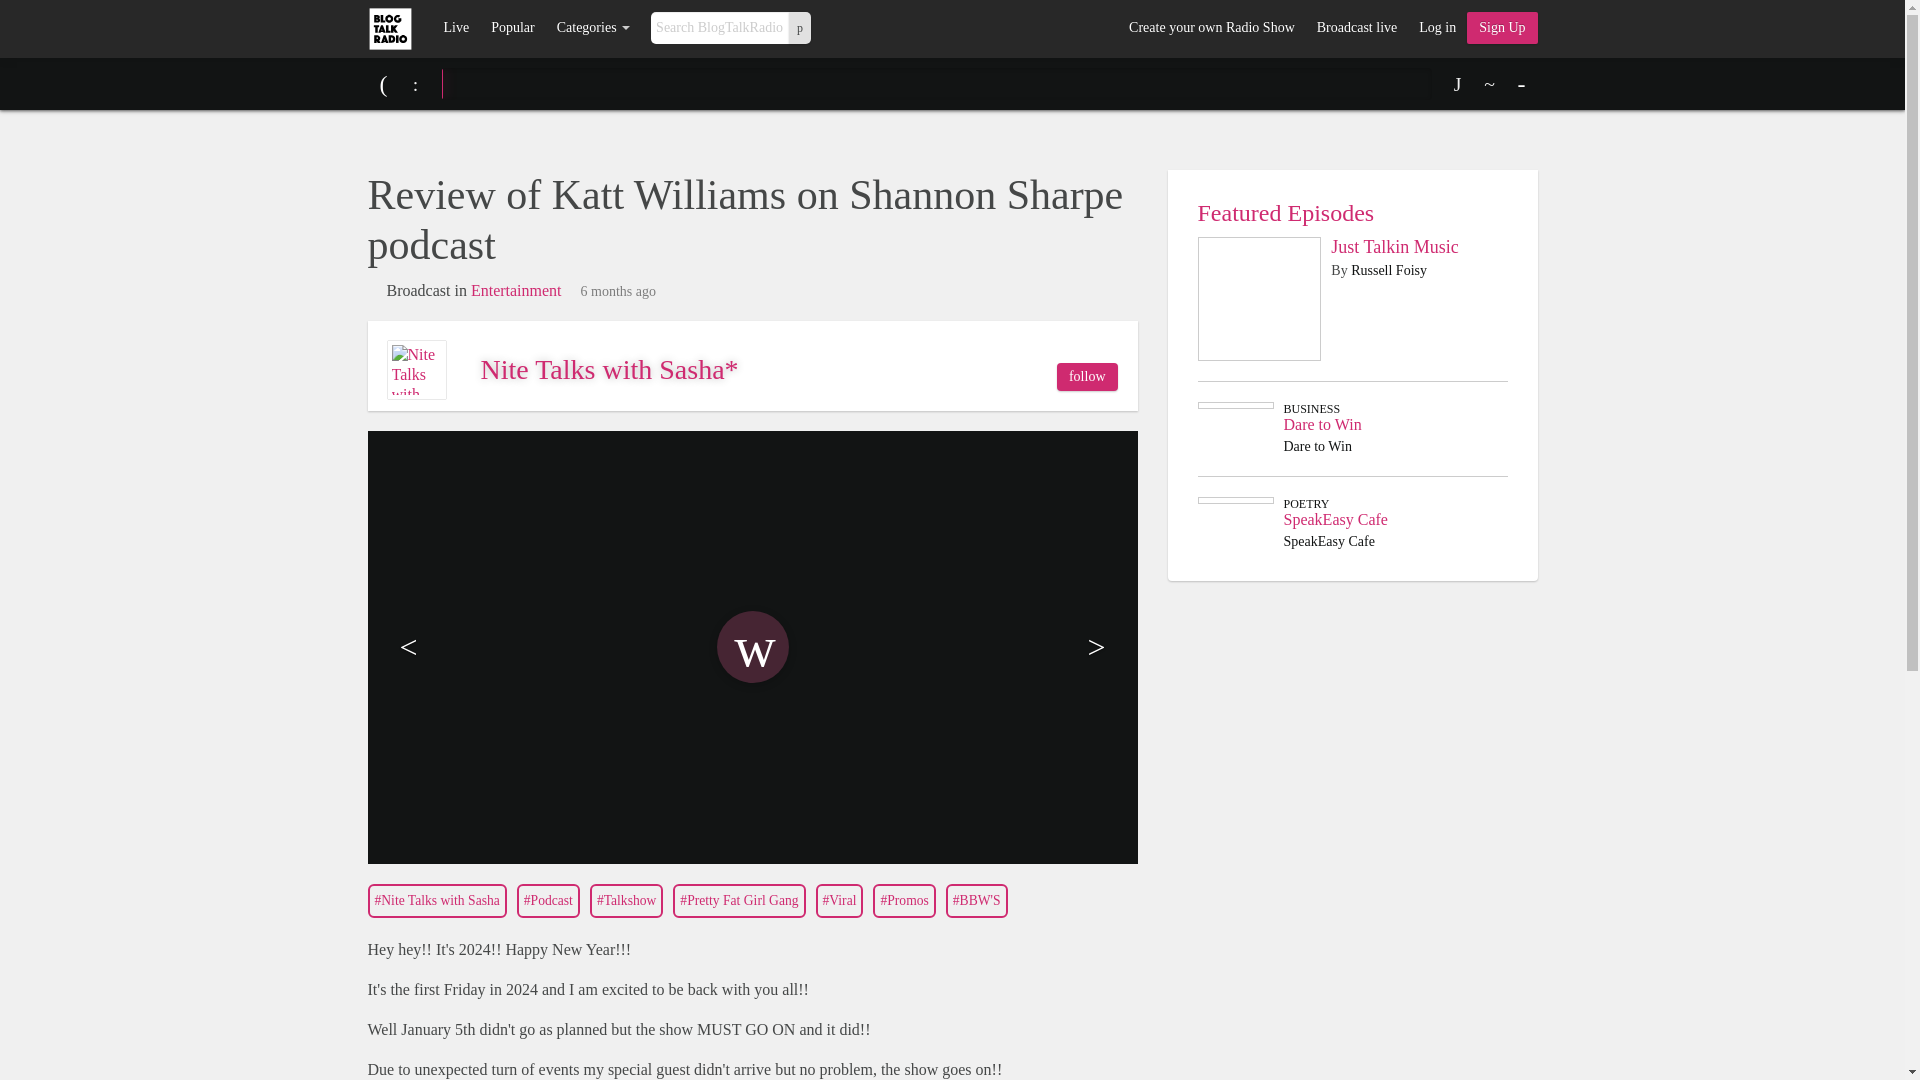 This screenshot has height=1080, width=1920. I want to click on Sat, January 6, 2024 10:30 am, so click(618, 292).